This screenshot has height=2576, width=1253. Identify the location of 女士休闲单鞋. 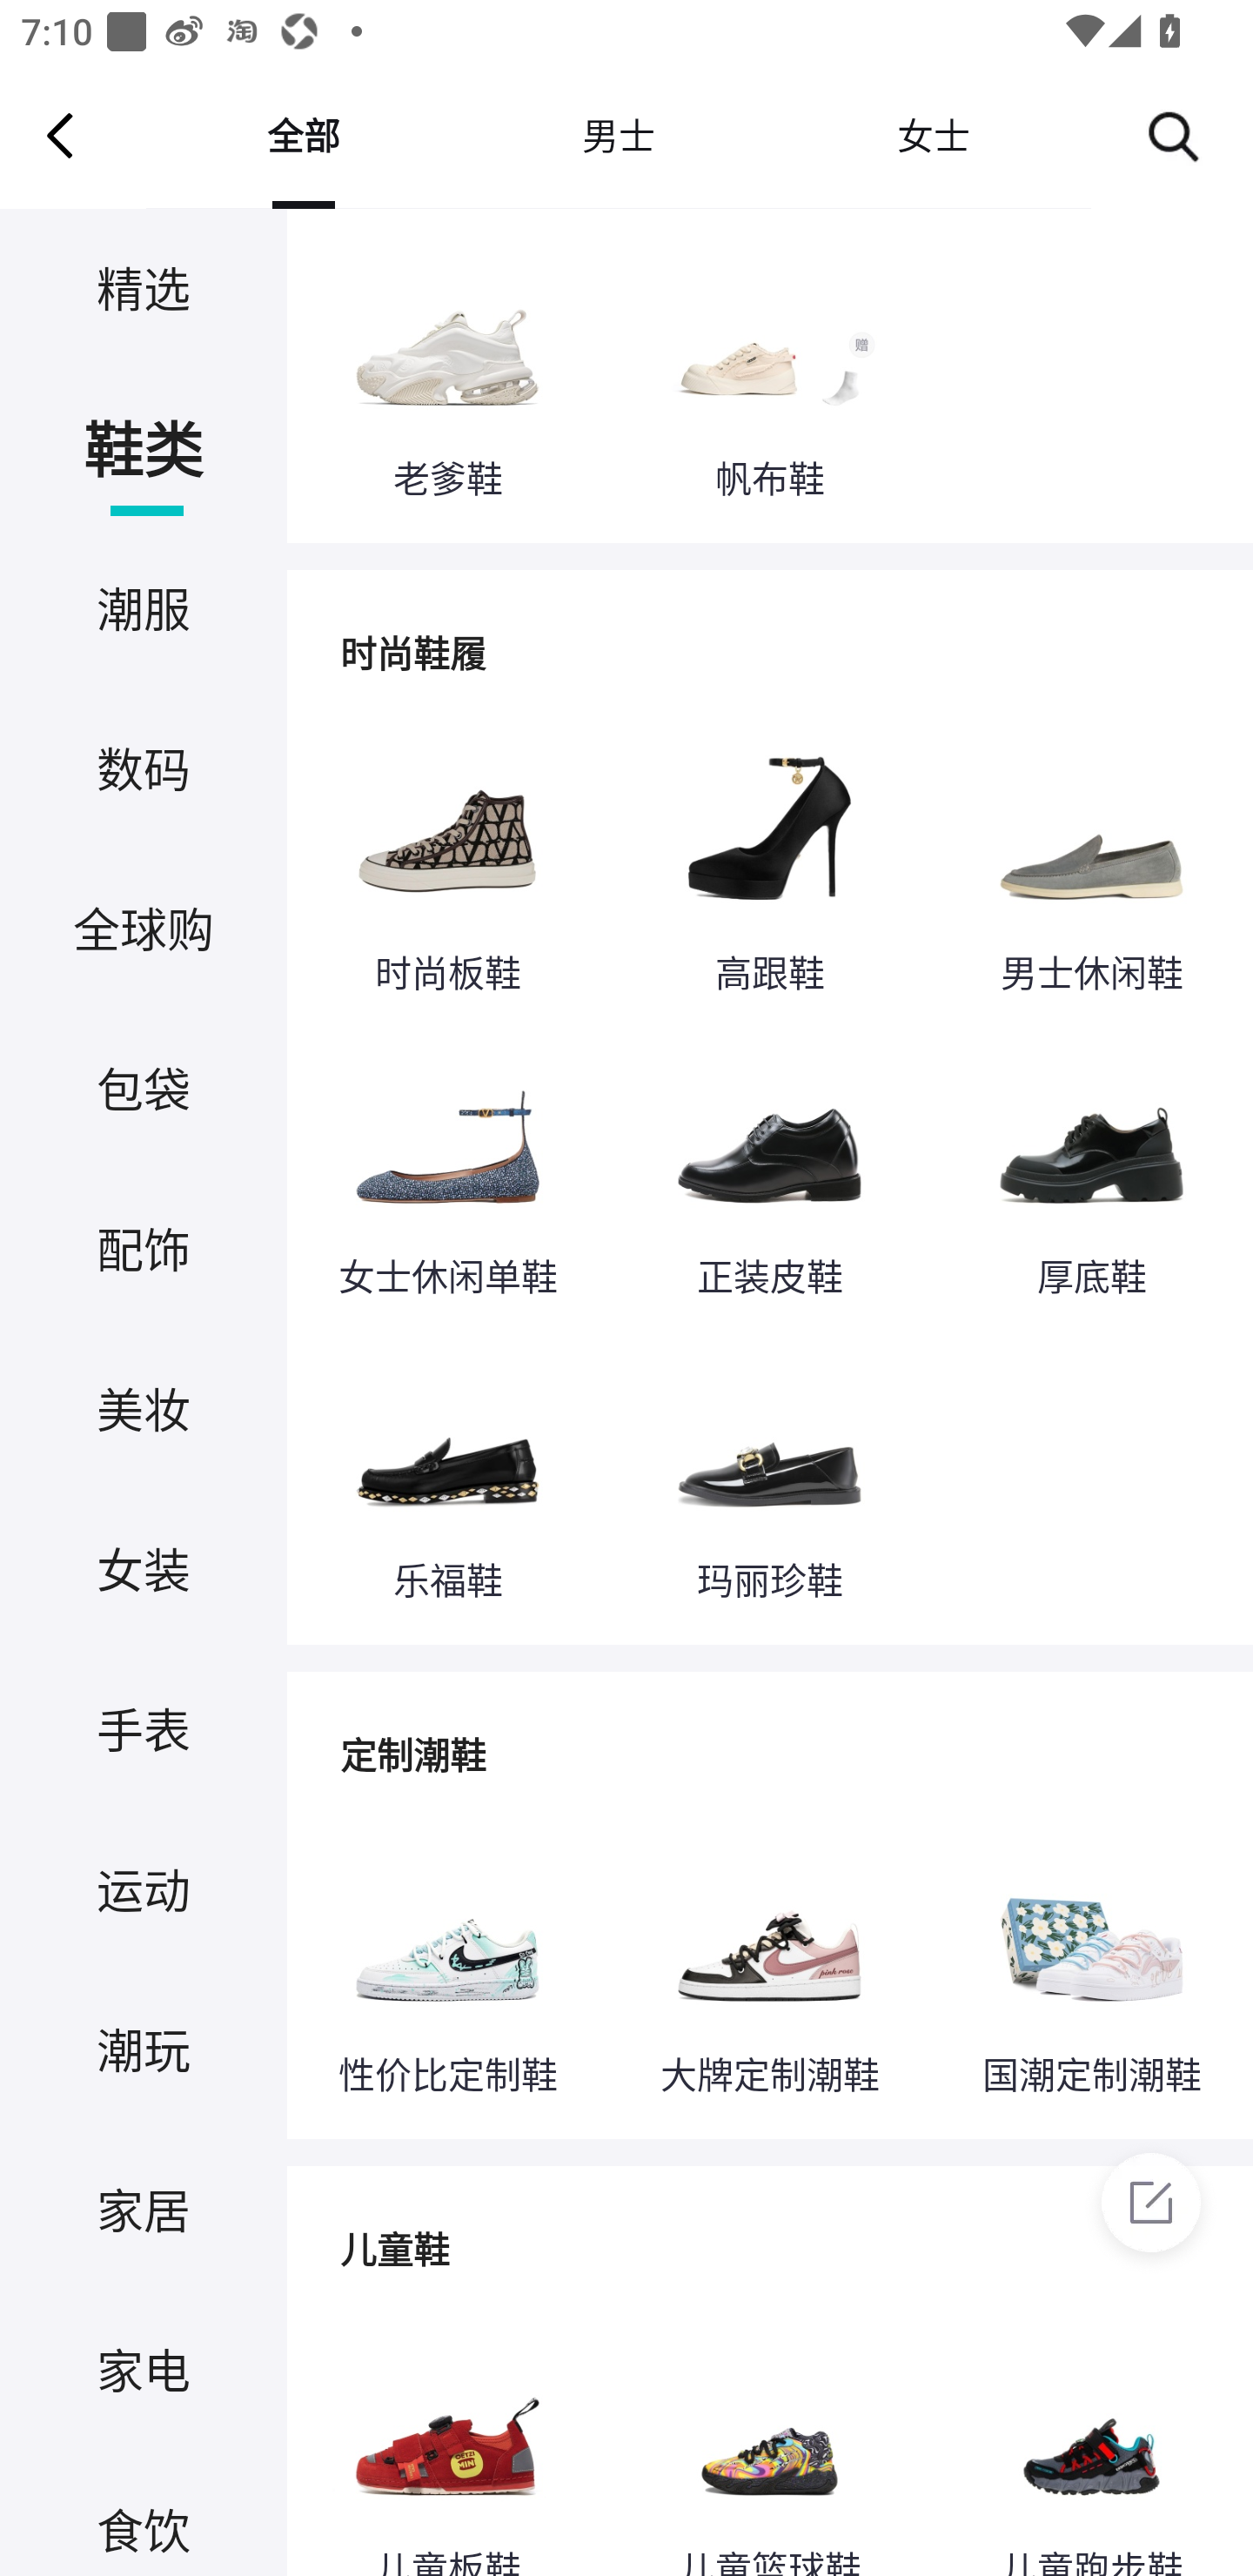
(447, 1171).